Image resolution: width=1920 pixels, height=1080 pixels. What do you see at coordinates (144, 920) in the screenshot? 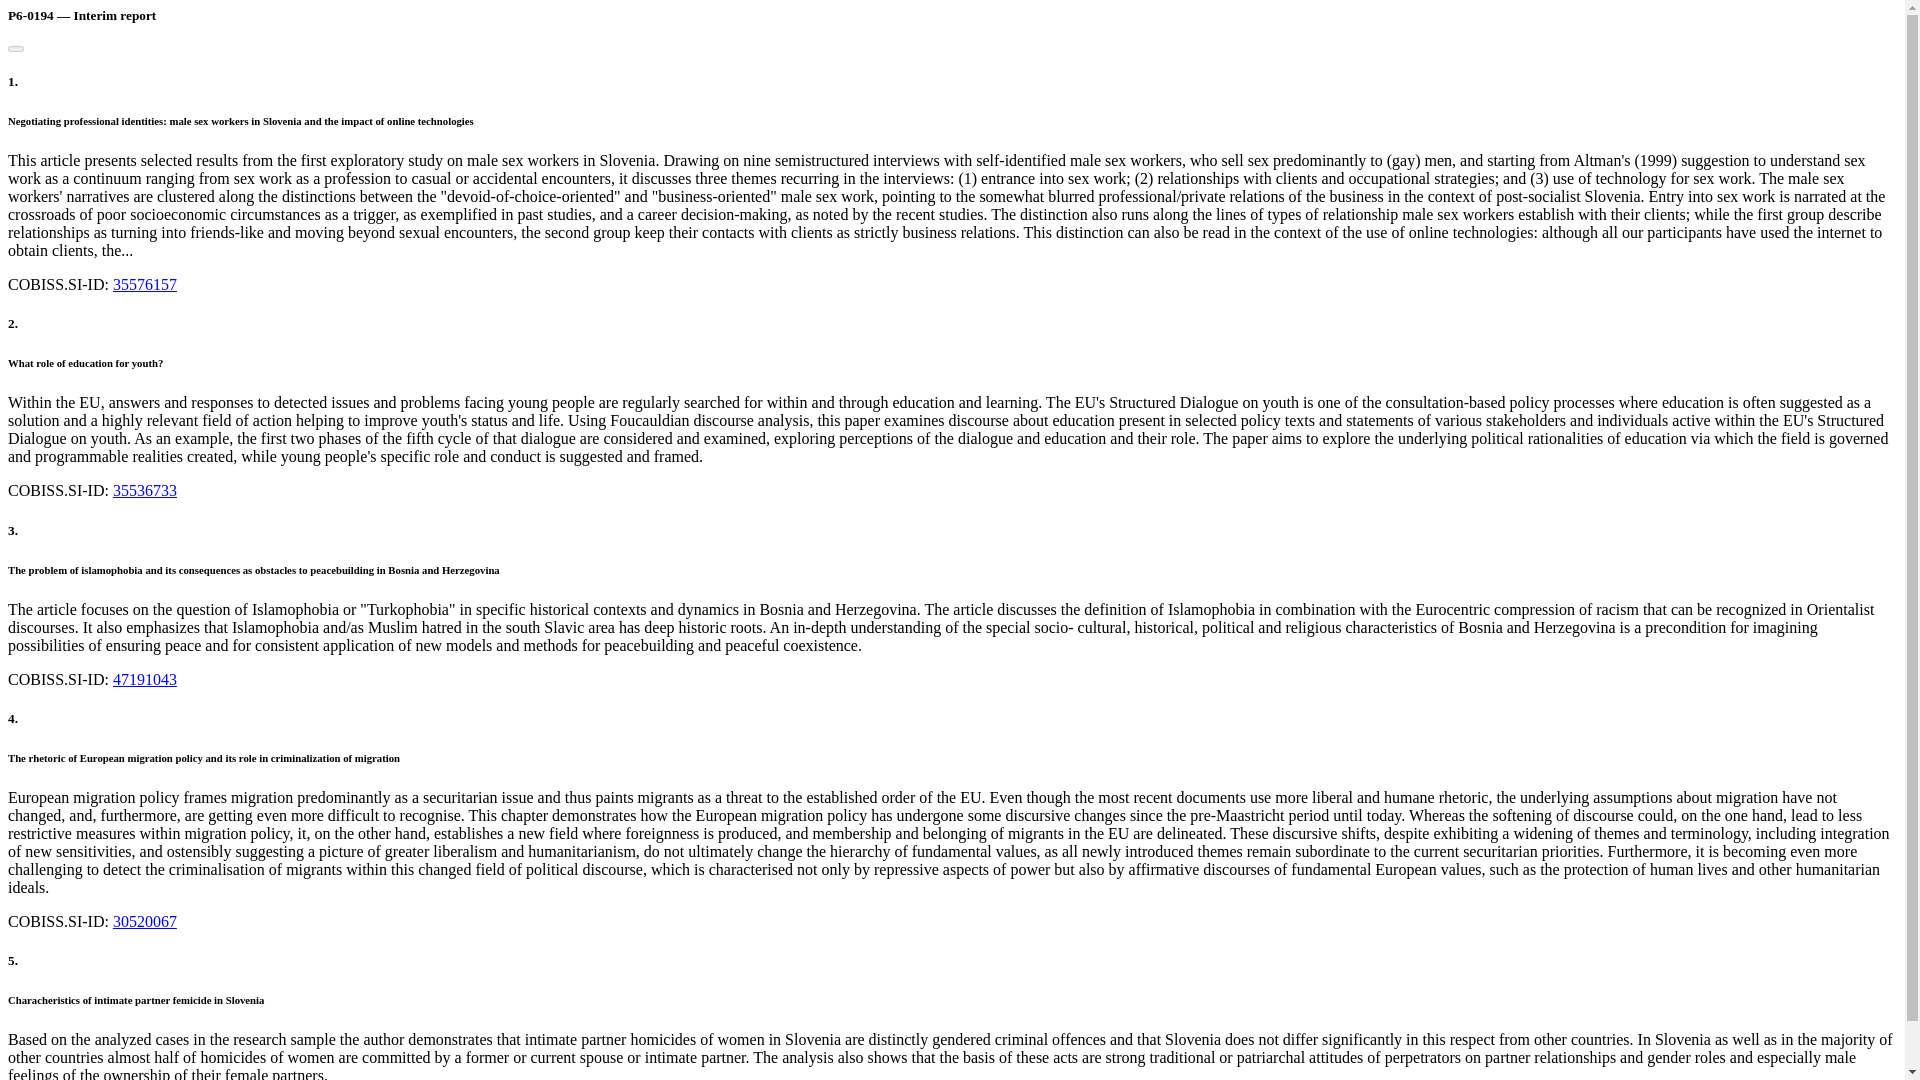
I see `30520067` at bounding box center [144, 920].